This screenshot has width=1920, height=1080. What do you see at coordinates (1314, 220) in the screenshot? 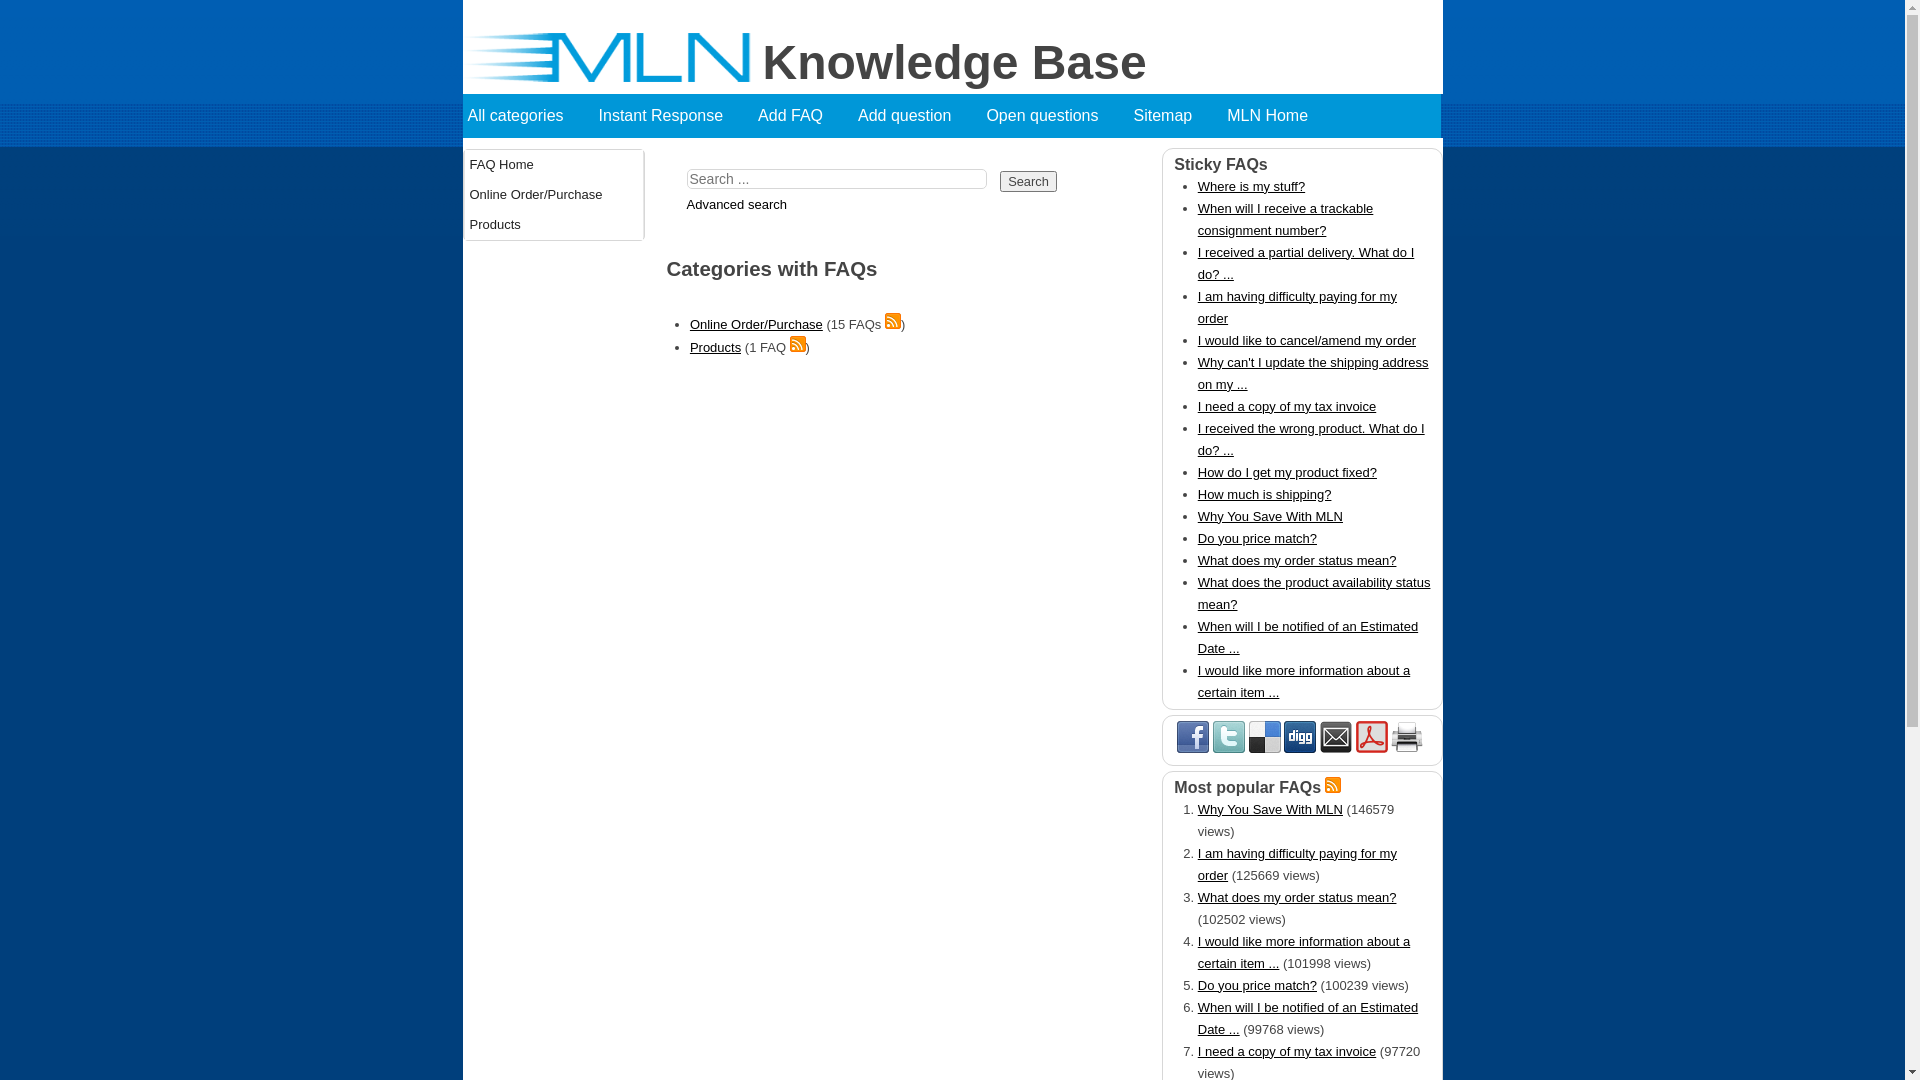
I see `When will I receive a trackable consignment number?` at bounding box center [1314, 220].